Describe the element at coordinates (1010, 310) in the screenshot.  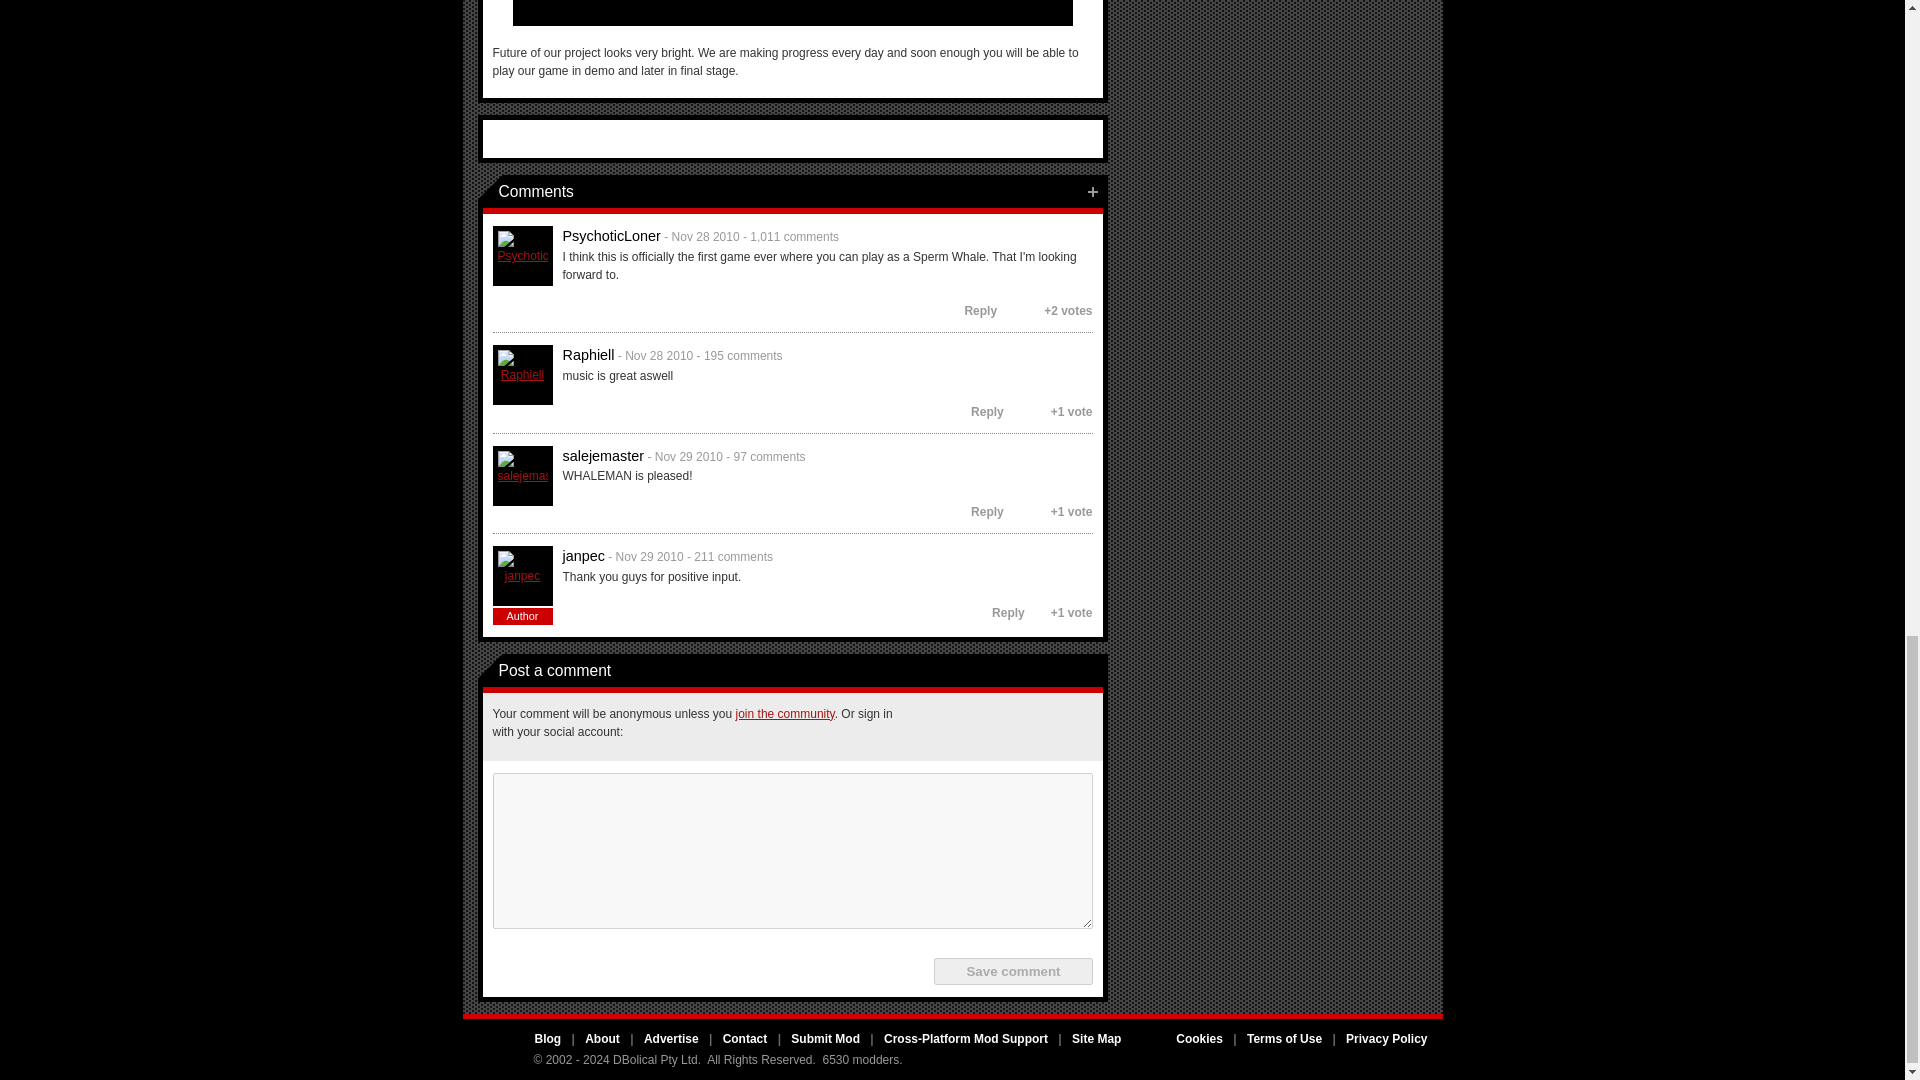
I see `Good karma` at that location.